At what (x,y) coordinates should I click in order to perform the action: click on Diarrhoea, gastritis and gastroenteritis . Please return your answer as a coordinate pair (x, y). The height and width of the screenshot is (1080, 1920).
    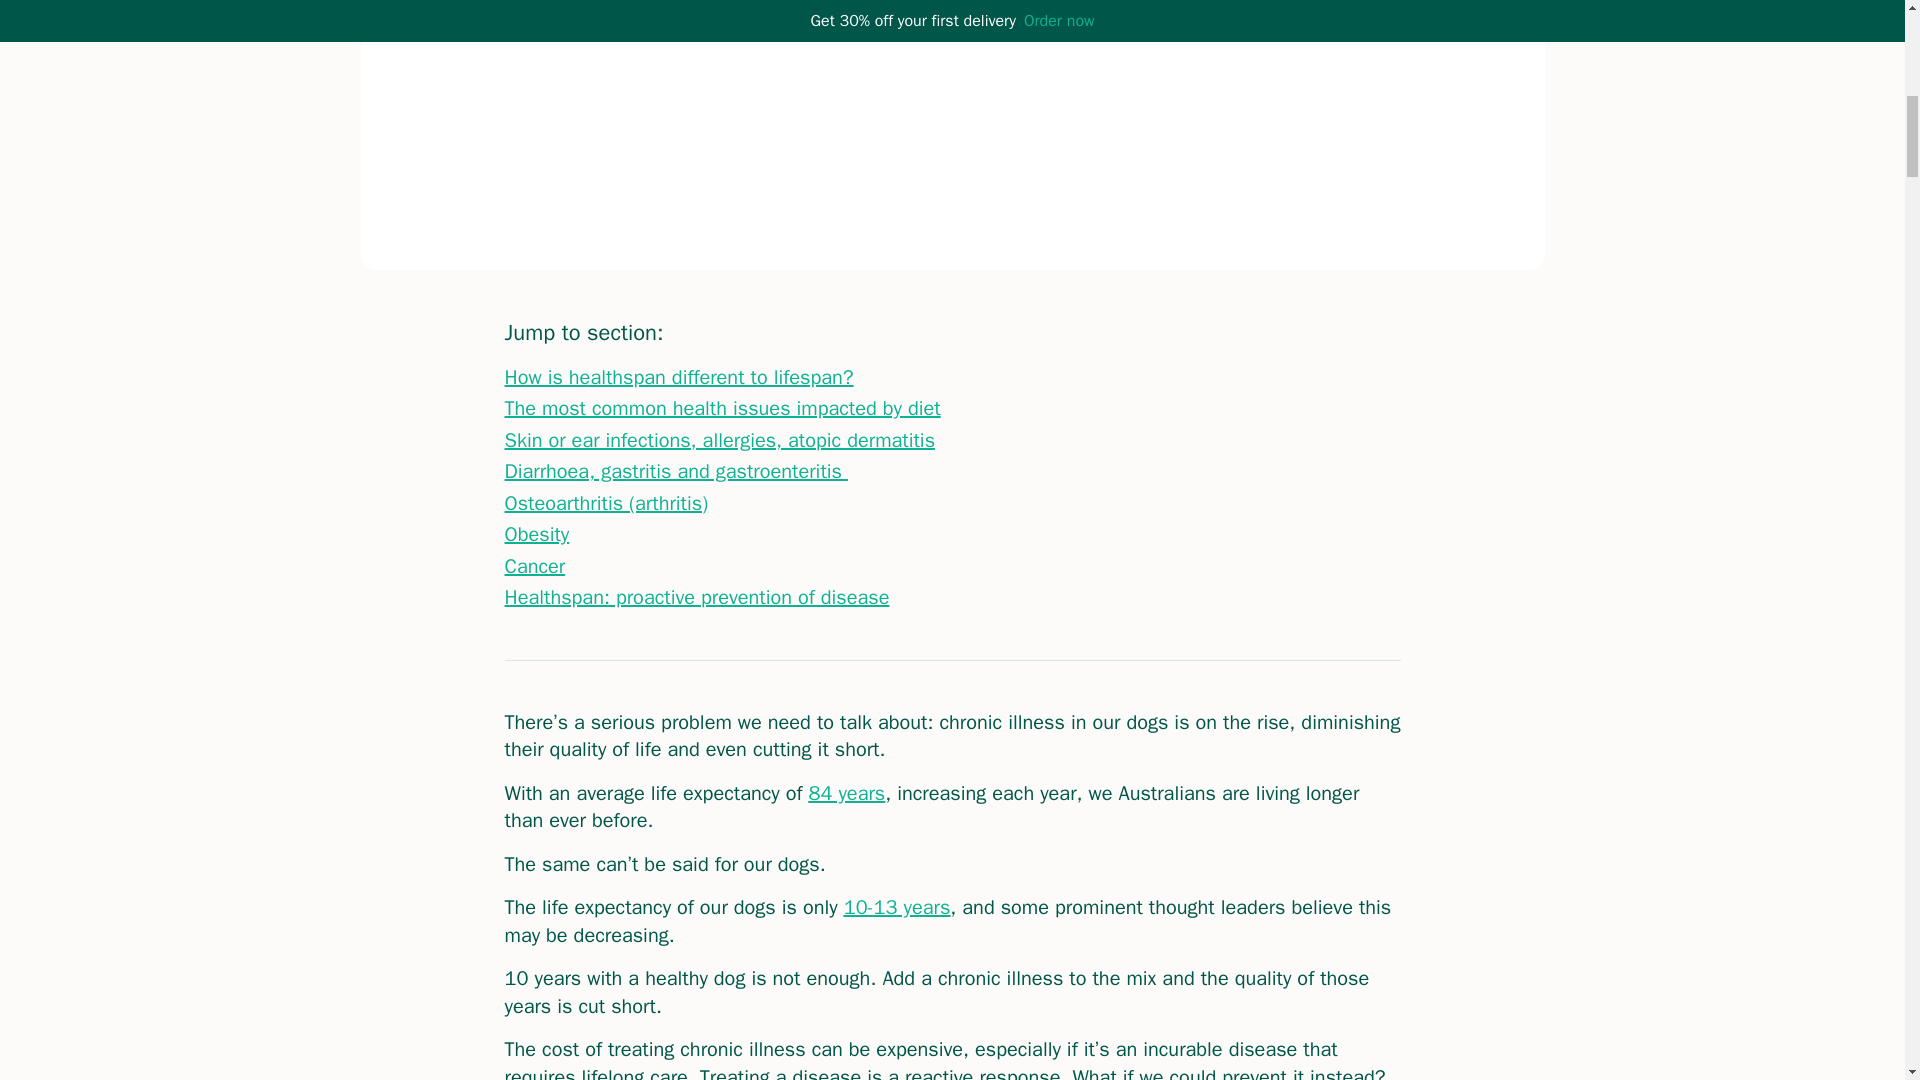
    Looking at the image, I should click on (674, 471).